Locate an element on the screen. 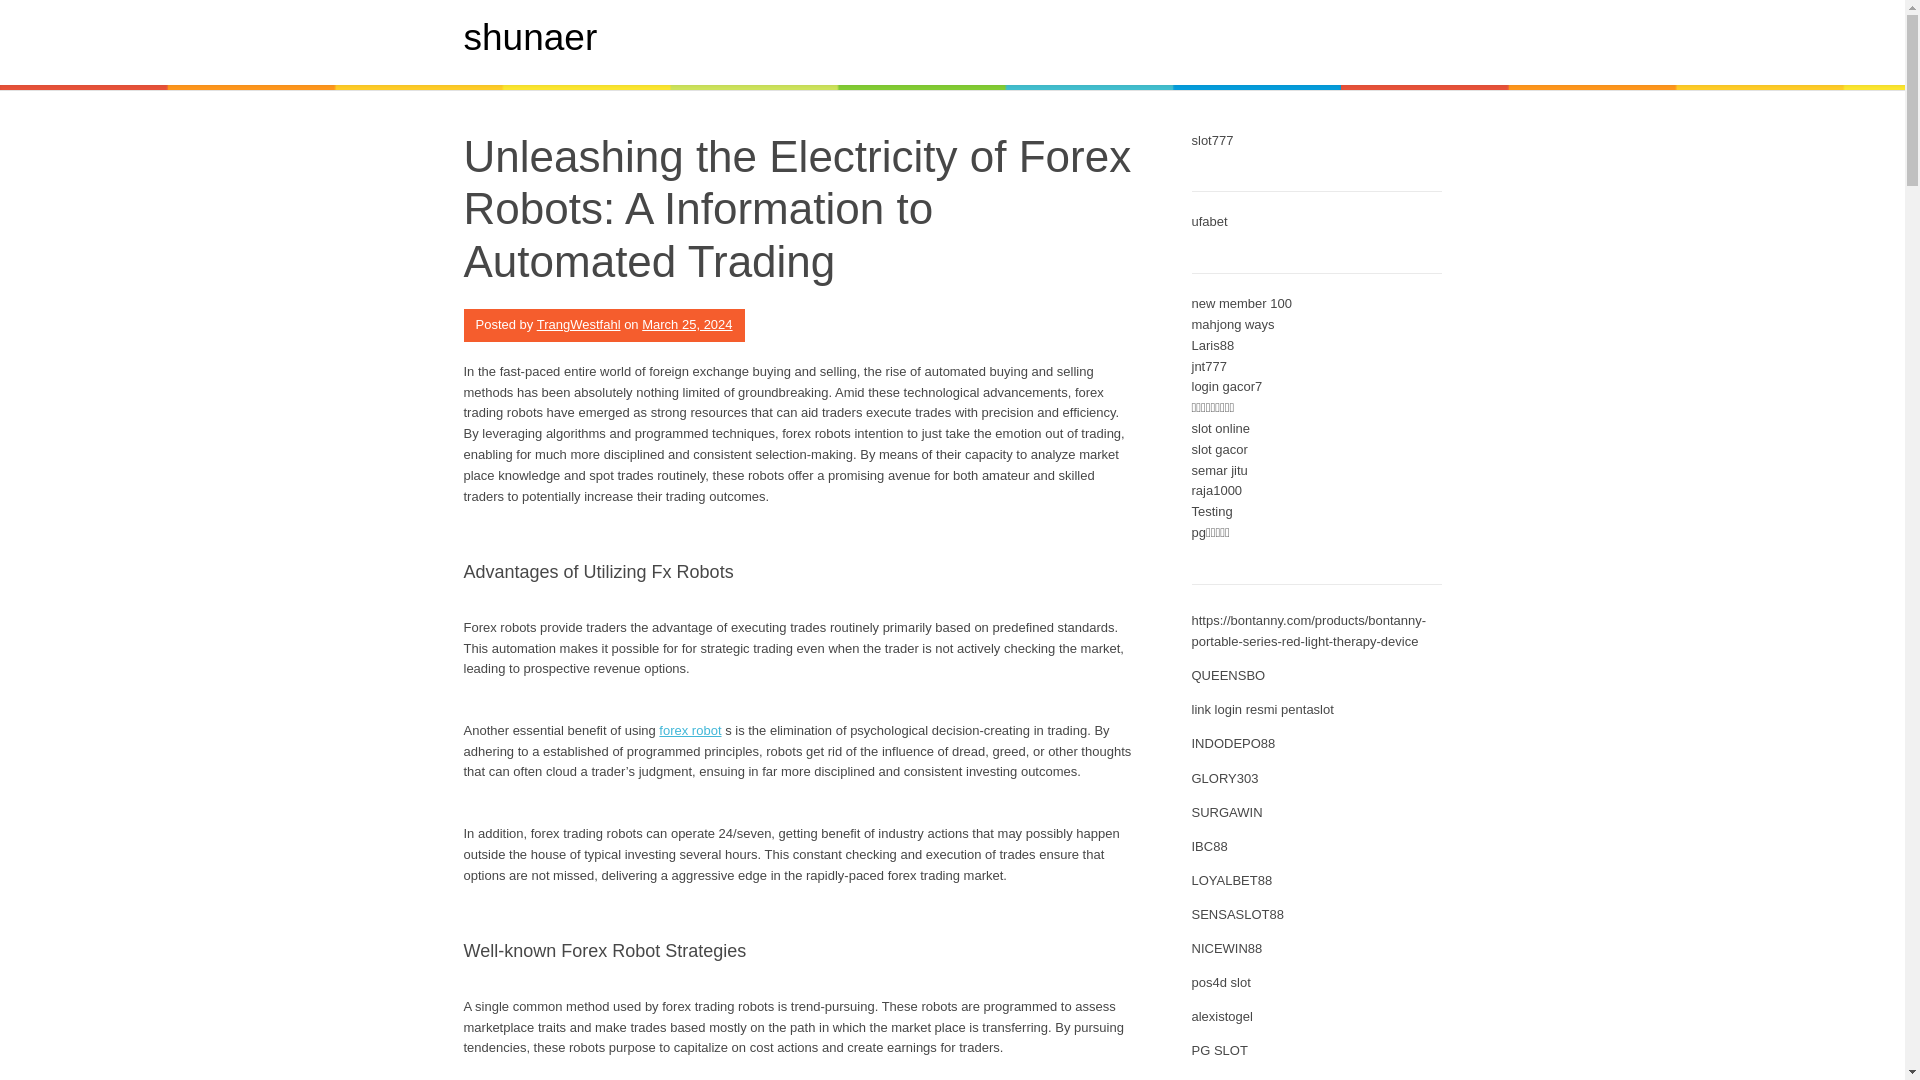  new member 100 is located at coordinates (1242, 303).